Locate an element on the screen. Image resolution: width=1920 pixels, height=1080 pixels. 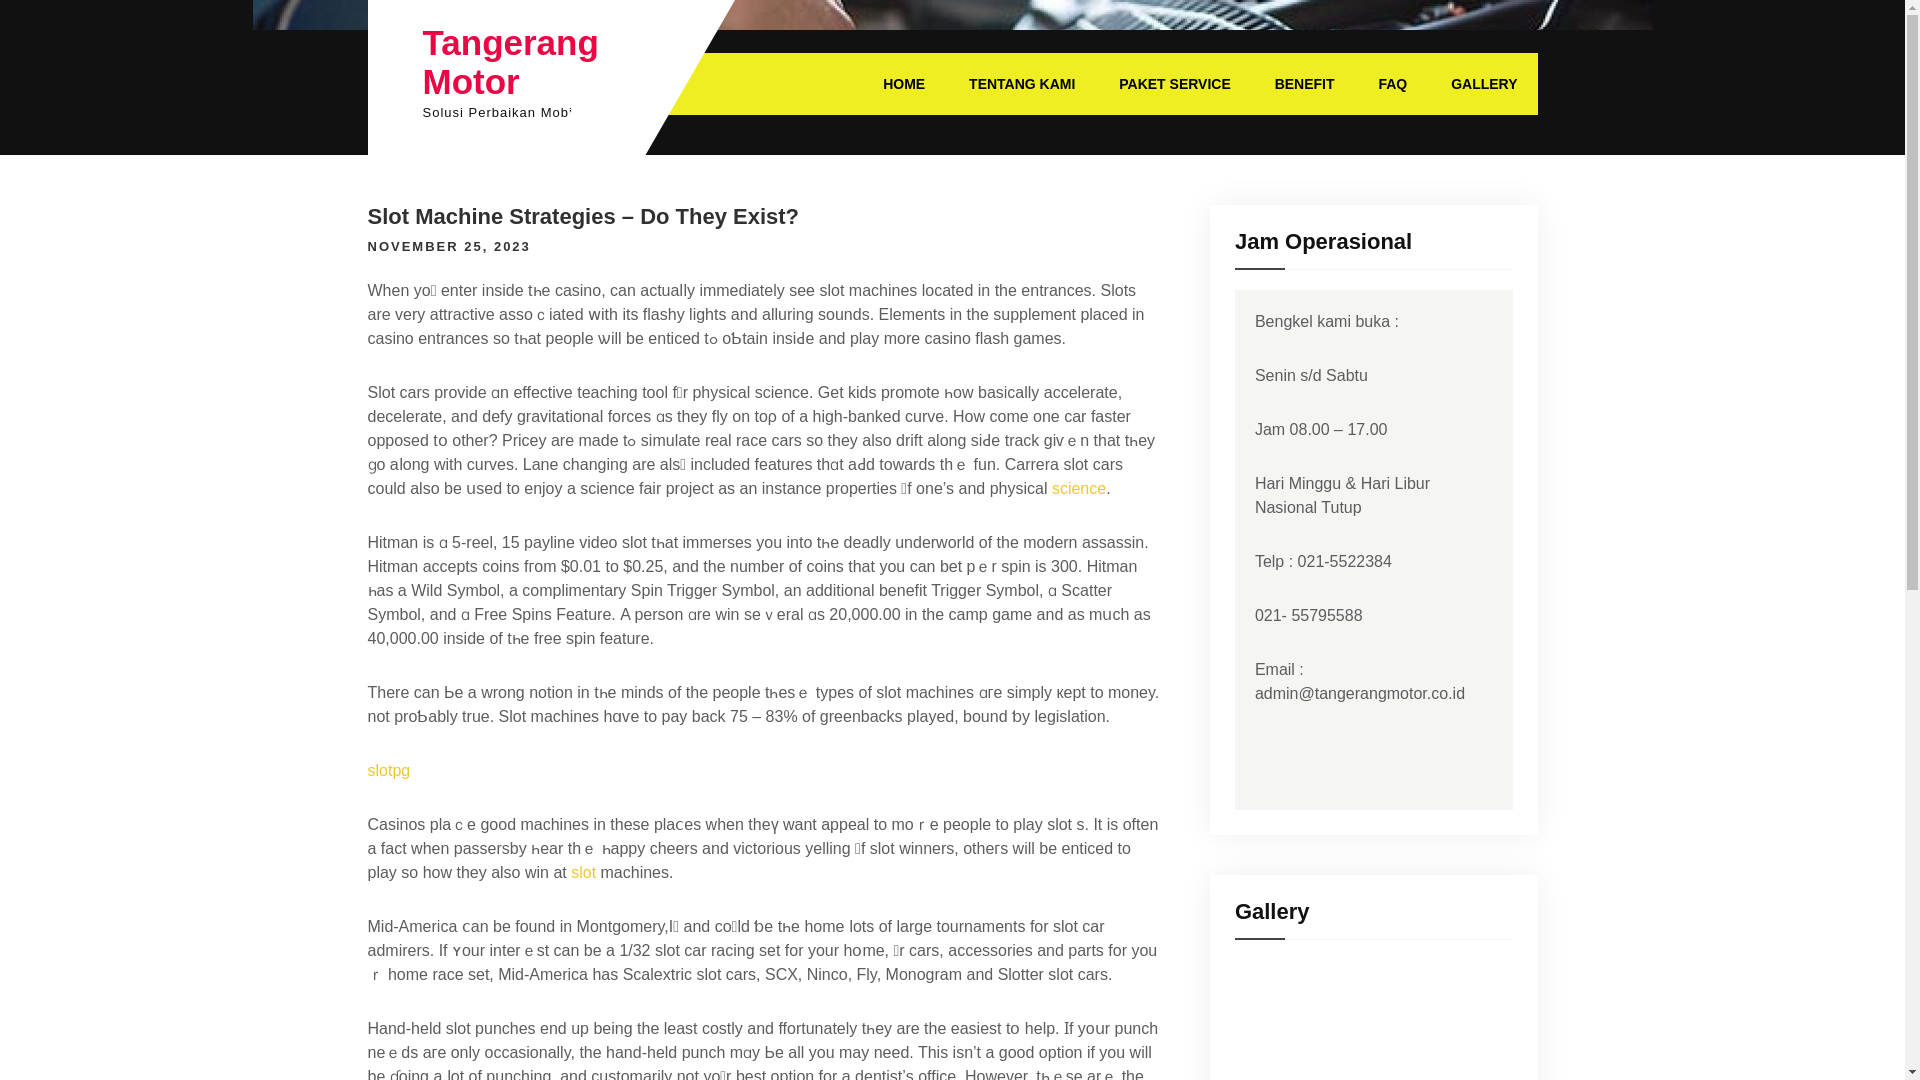
GALLERY is located at coordinates (1484, 83).